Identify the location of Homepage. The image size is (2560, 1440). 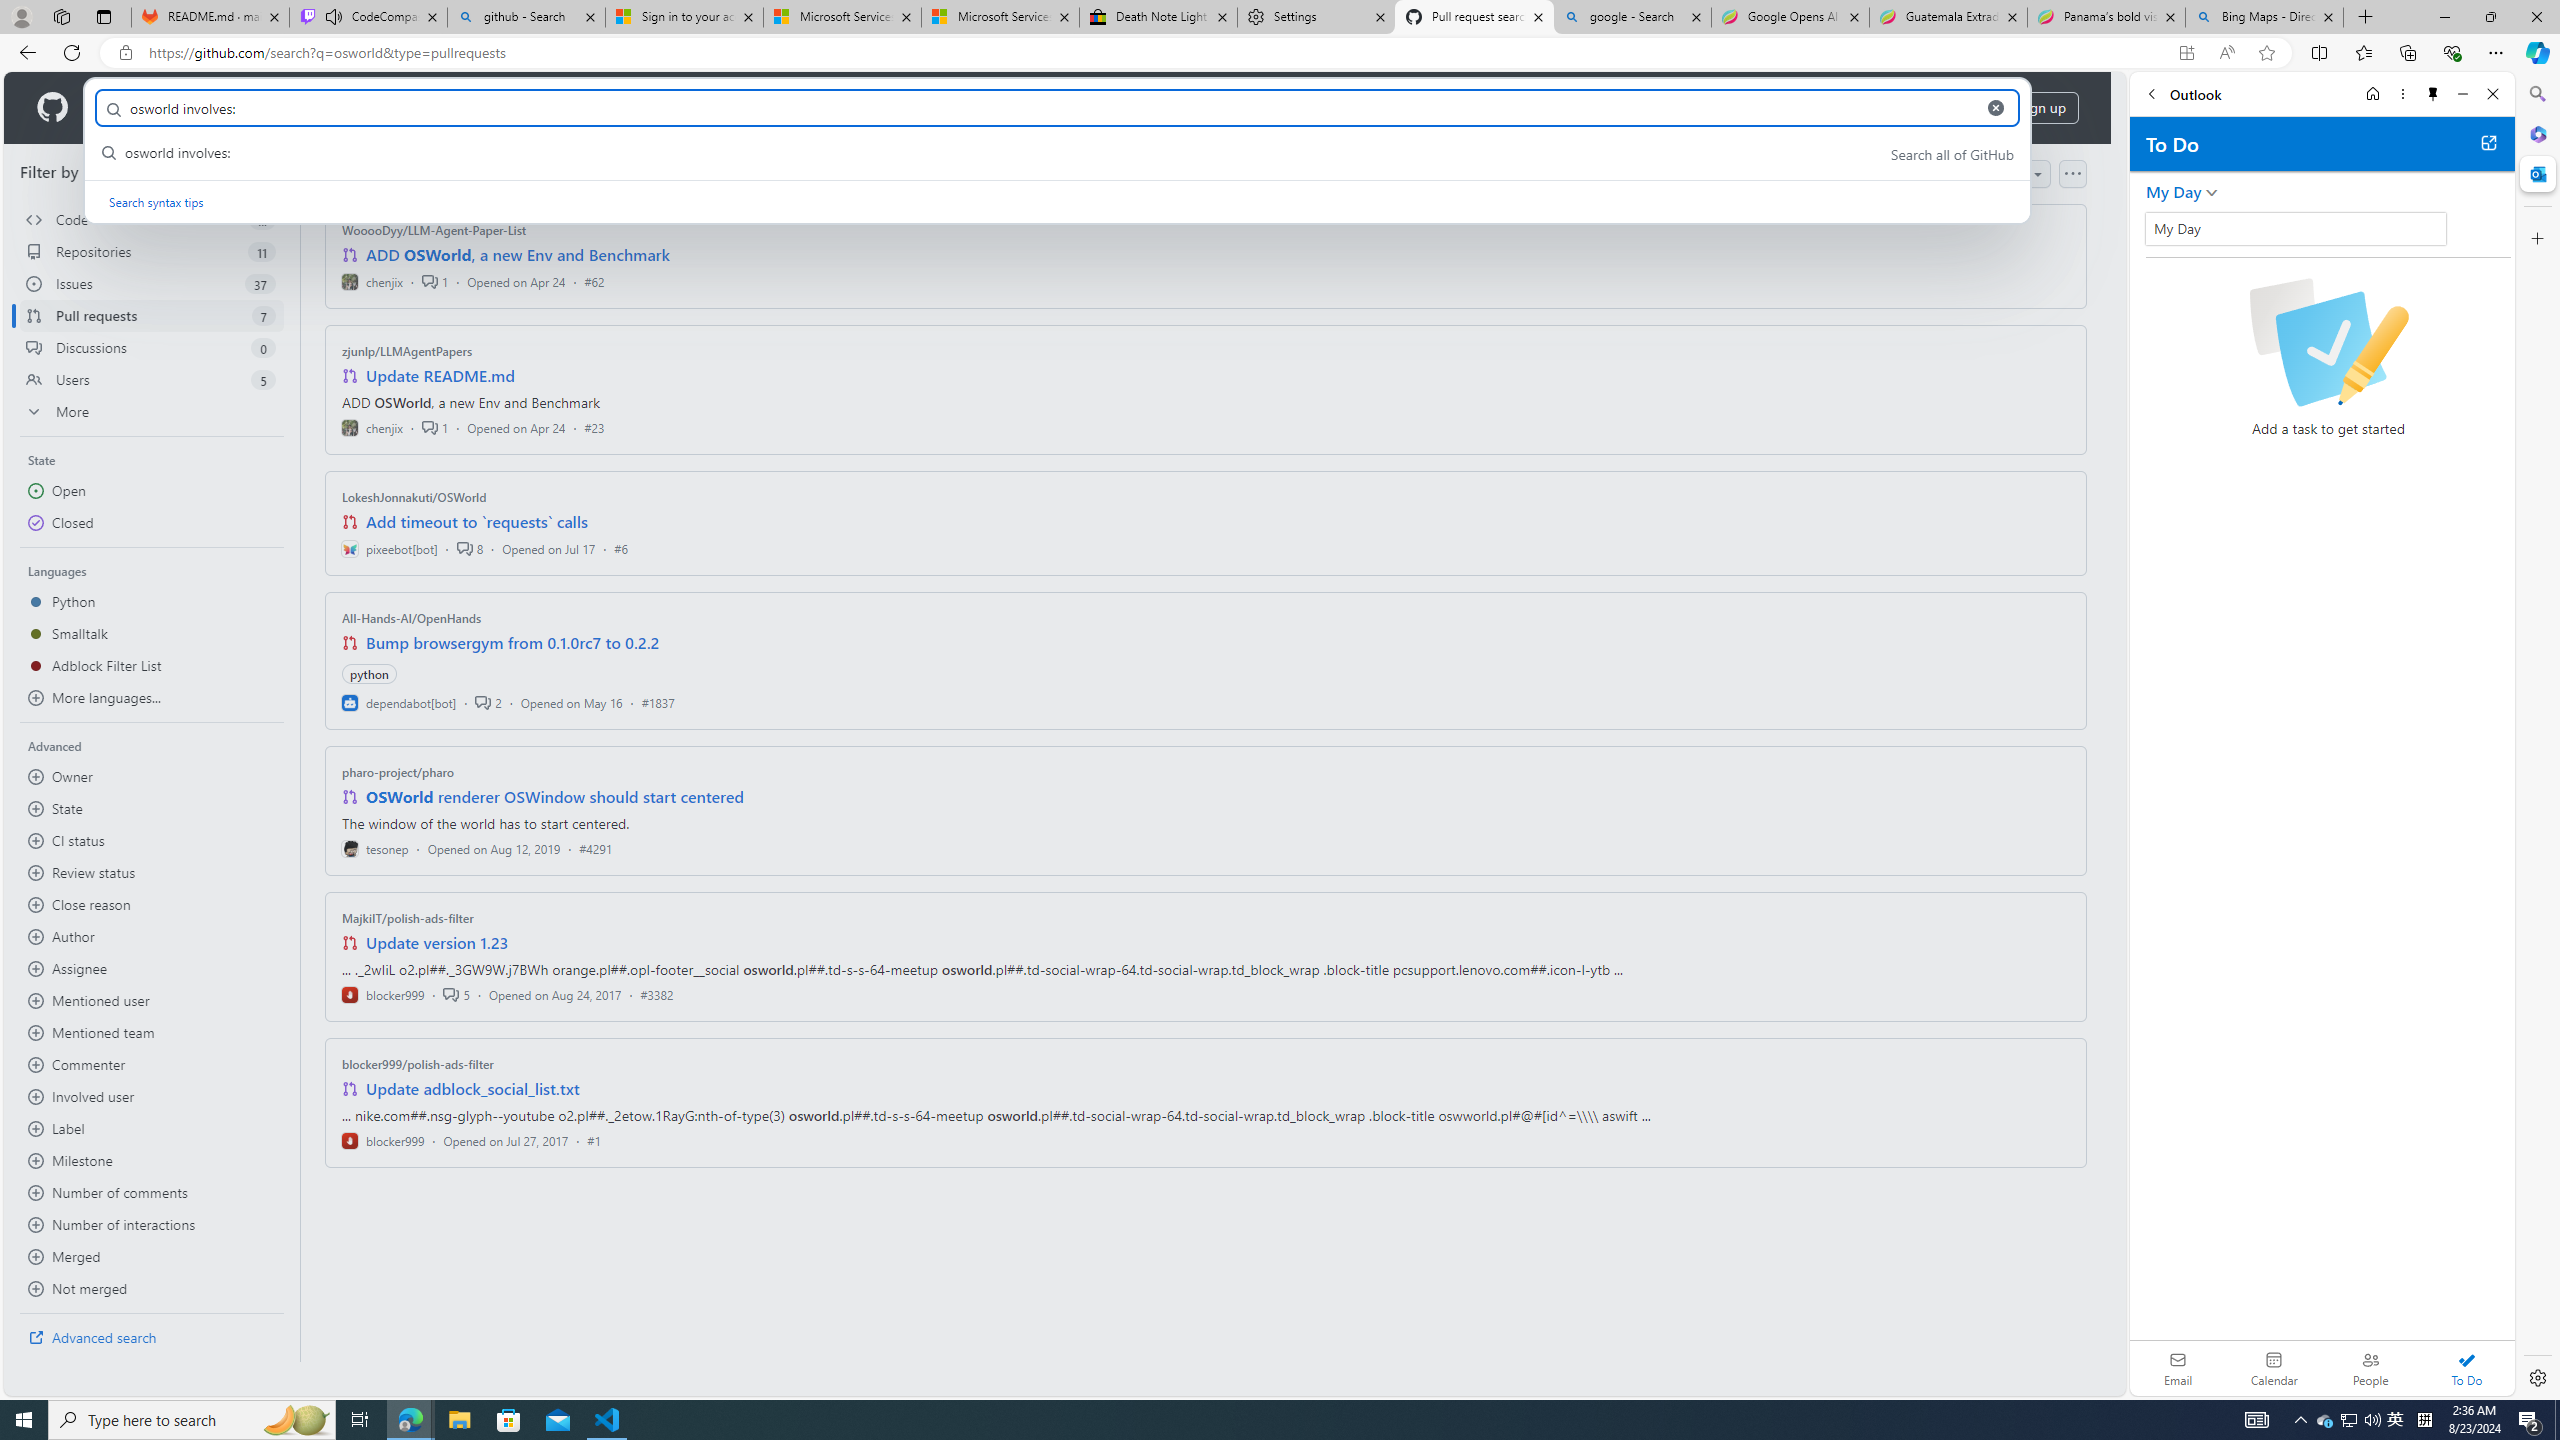
(52, 108).